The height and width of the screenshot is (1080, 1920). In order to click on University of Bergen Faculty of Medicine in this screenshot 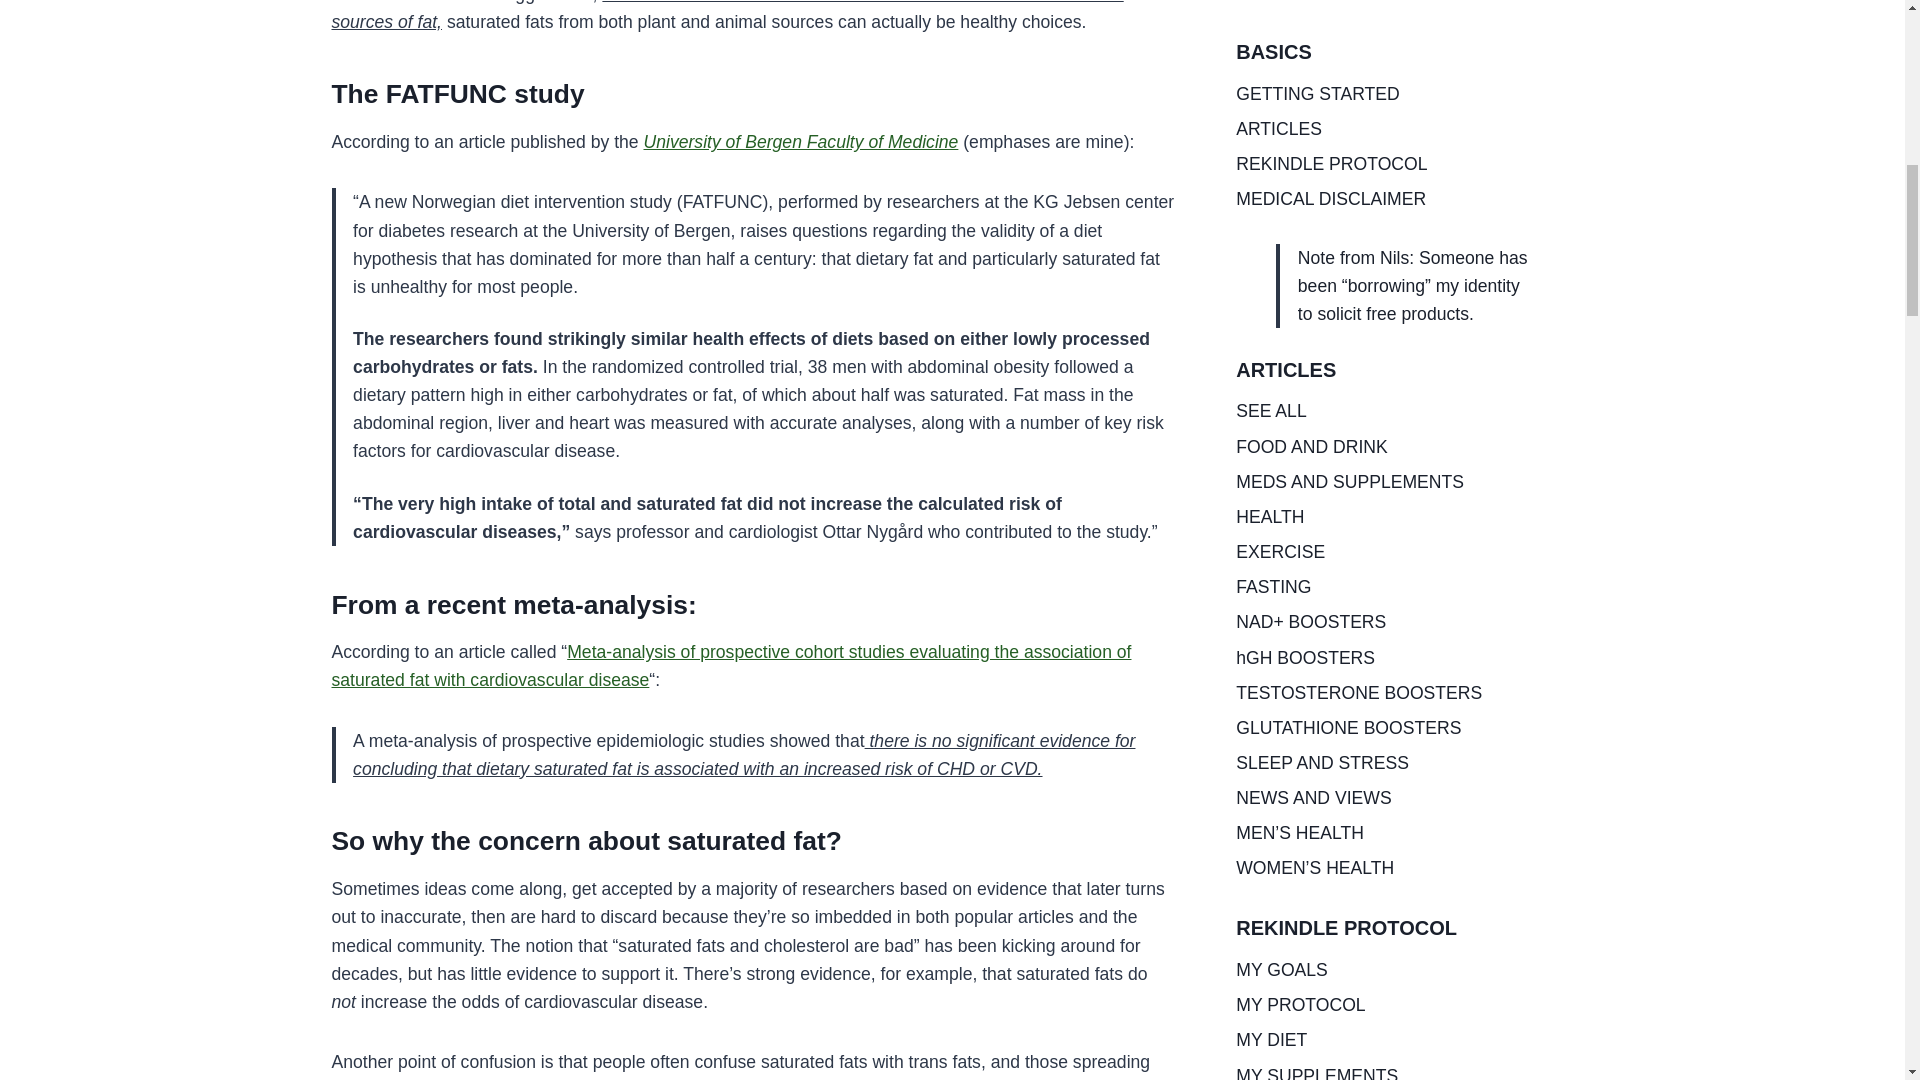, I will do `click(800, 142)`.